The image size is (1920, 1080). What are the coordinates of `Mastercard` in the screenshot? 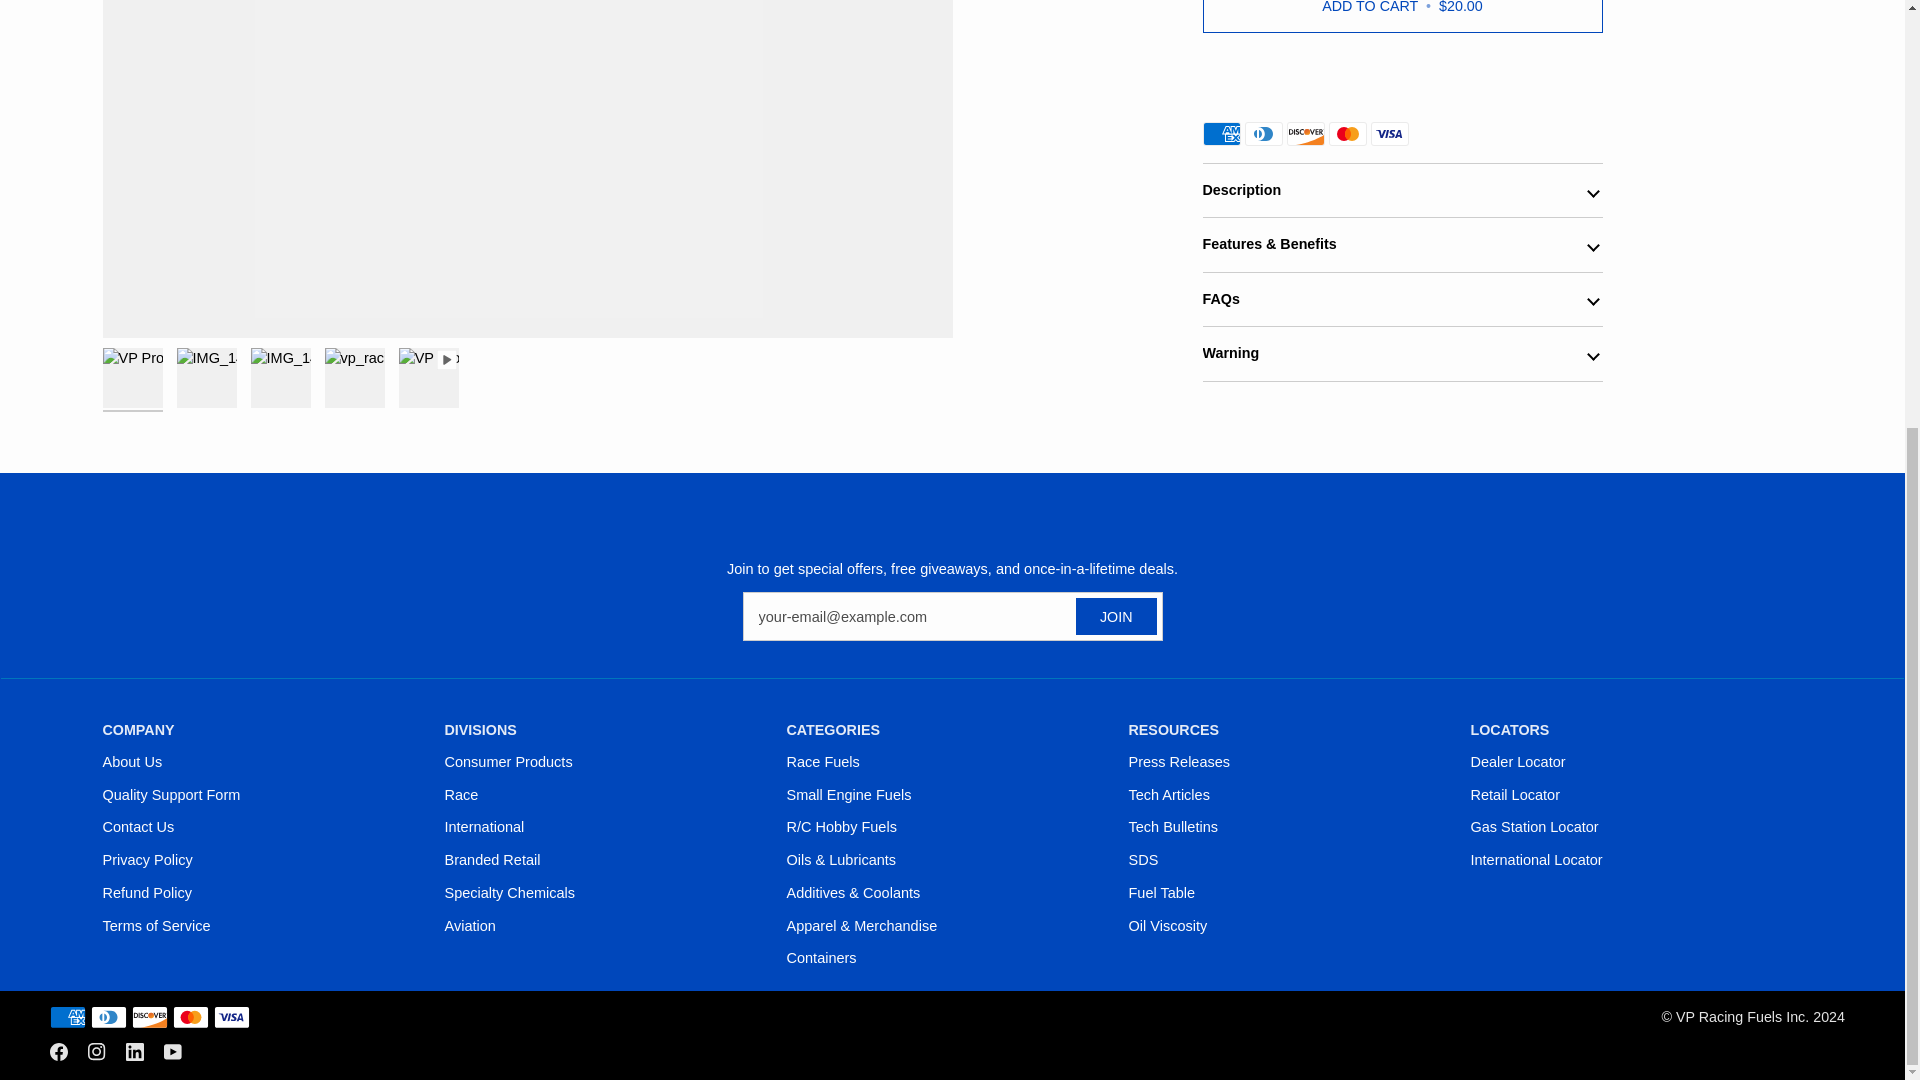 It's located at (190, 1017).